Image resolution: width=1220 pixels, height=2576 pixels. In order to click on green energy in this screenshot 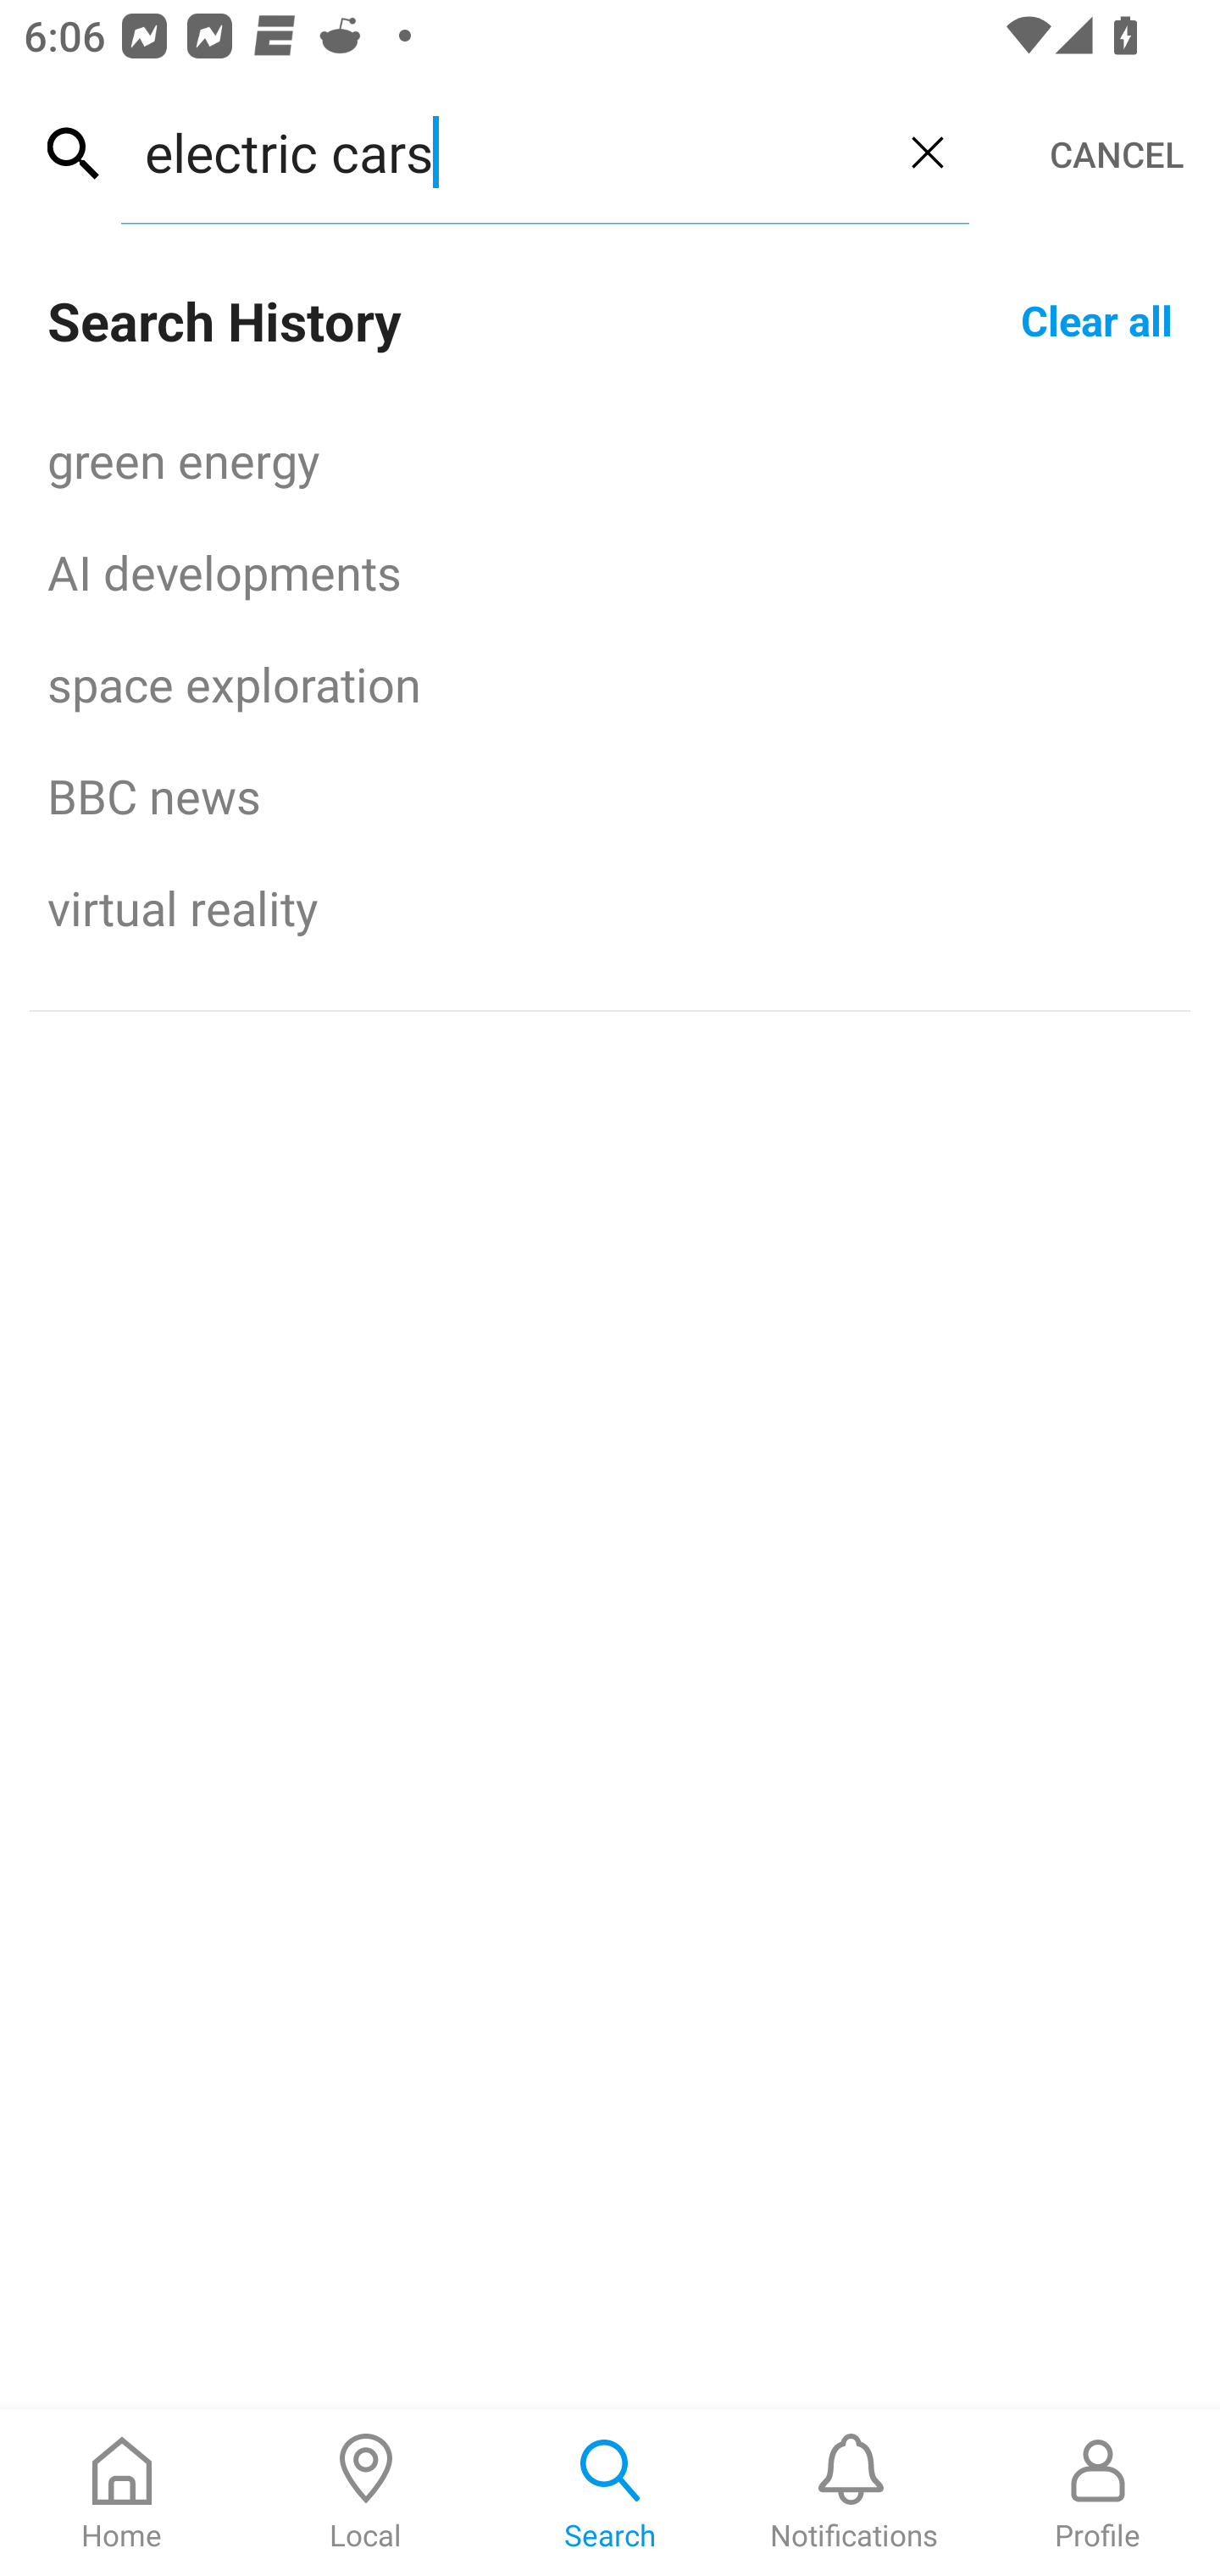, I will do `click(610, 459)`.